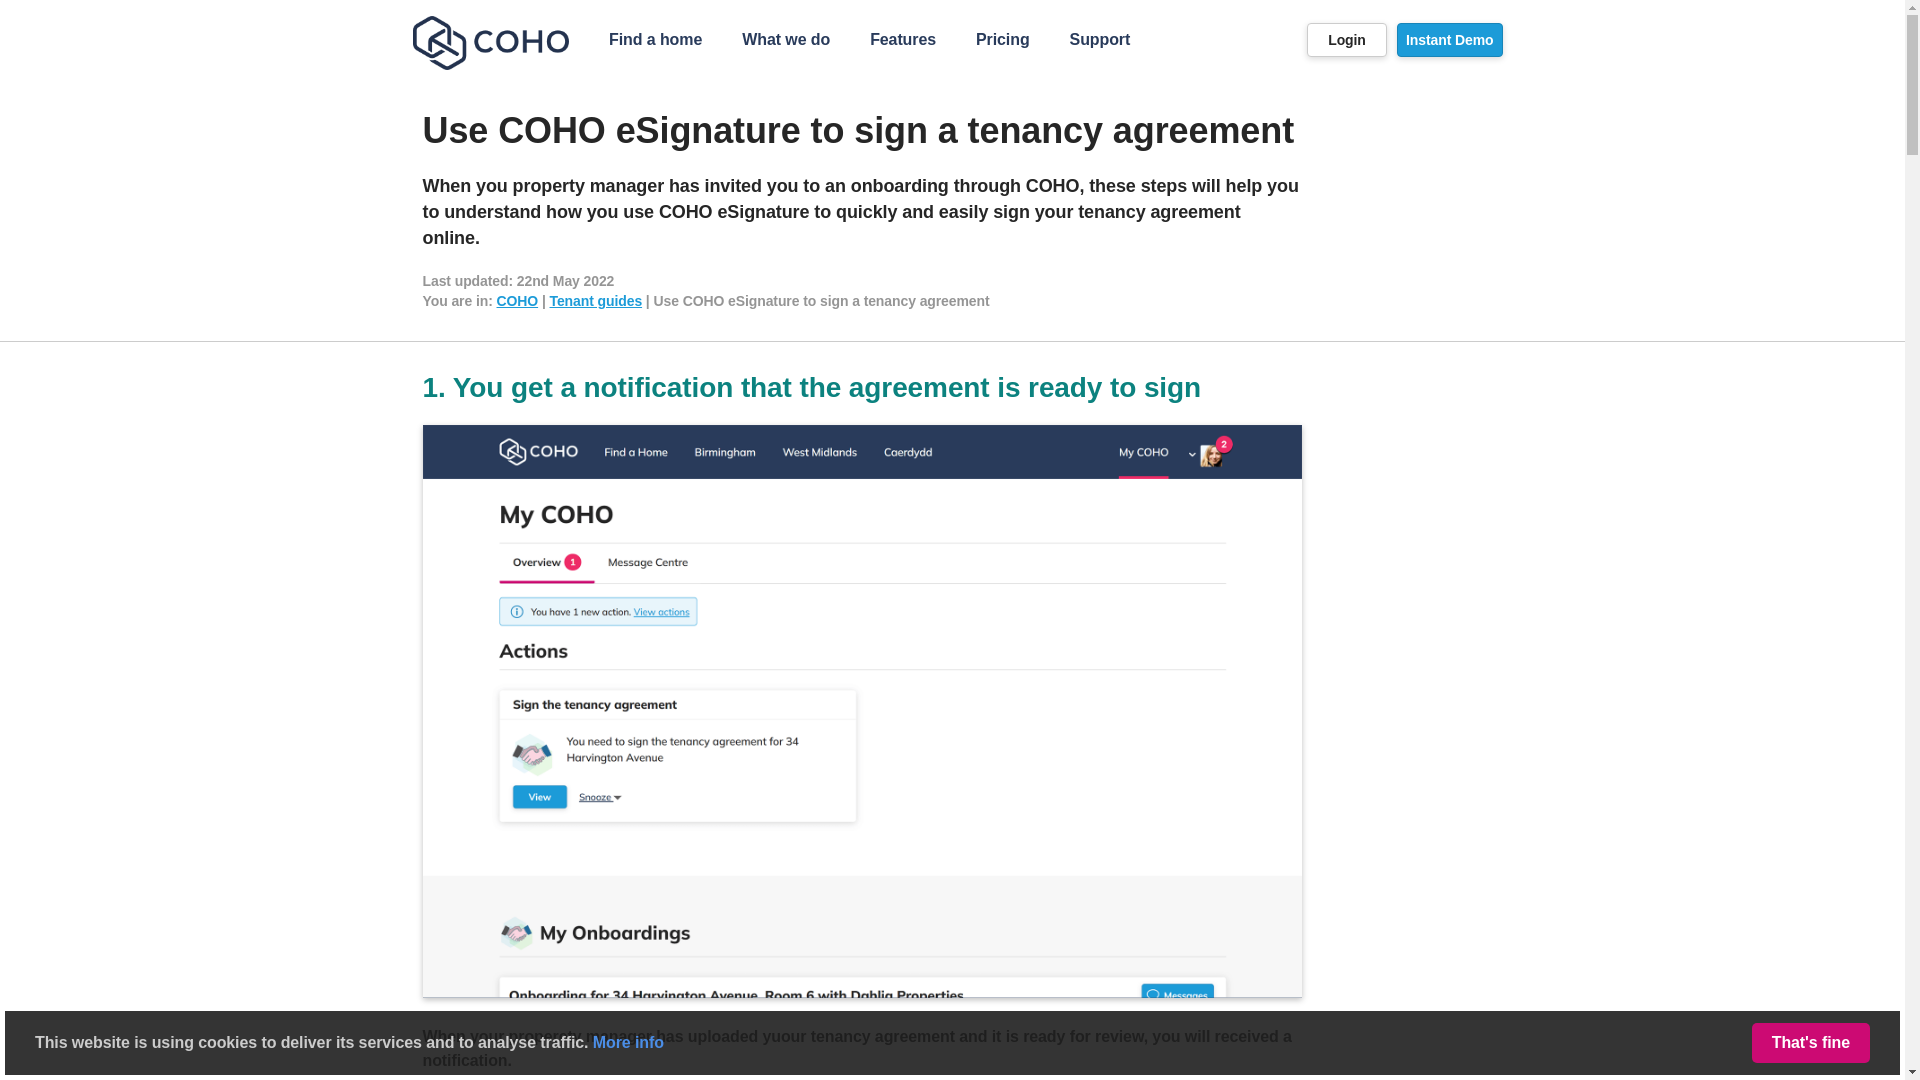 The width and height of the screenshot is (1920, 1080). What do you see at coordinates (655, 40) in the screenshot?
I see `Find a home` at bounding box center [655, 40].